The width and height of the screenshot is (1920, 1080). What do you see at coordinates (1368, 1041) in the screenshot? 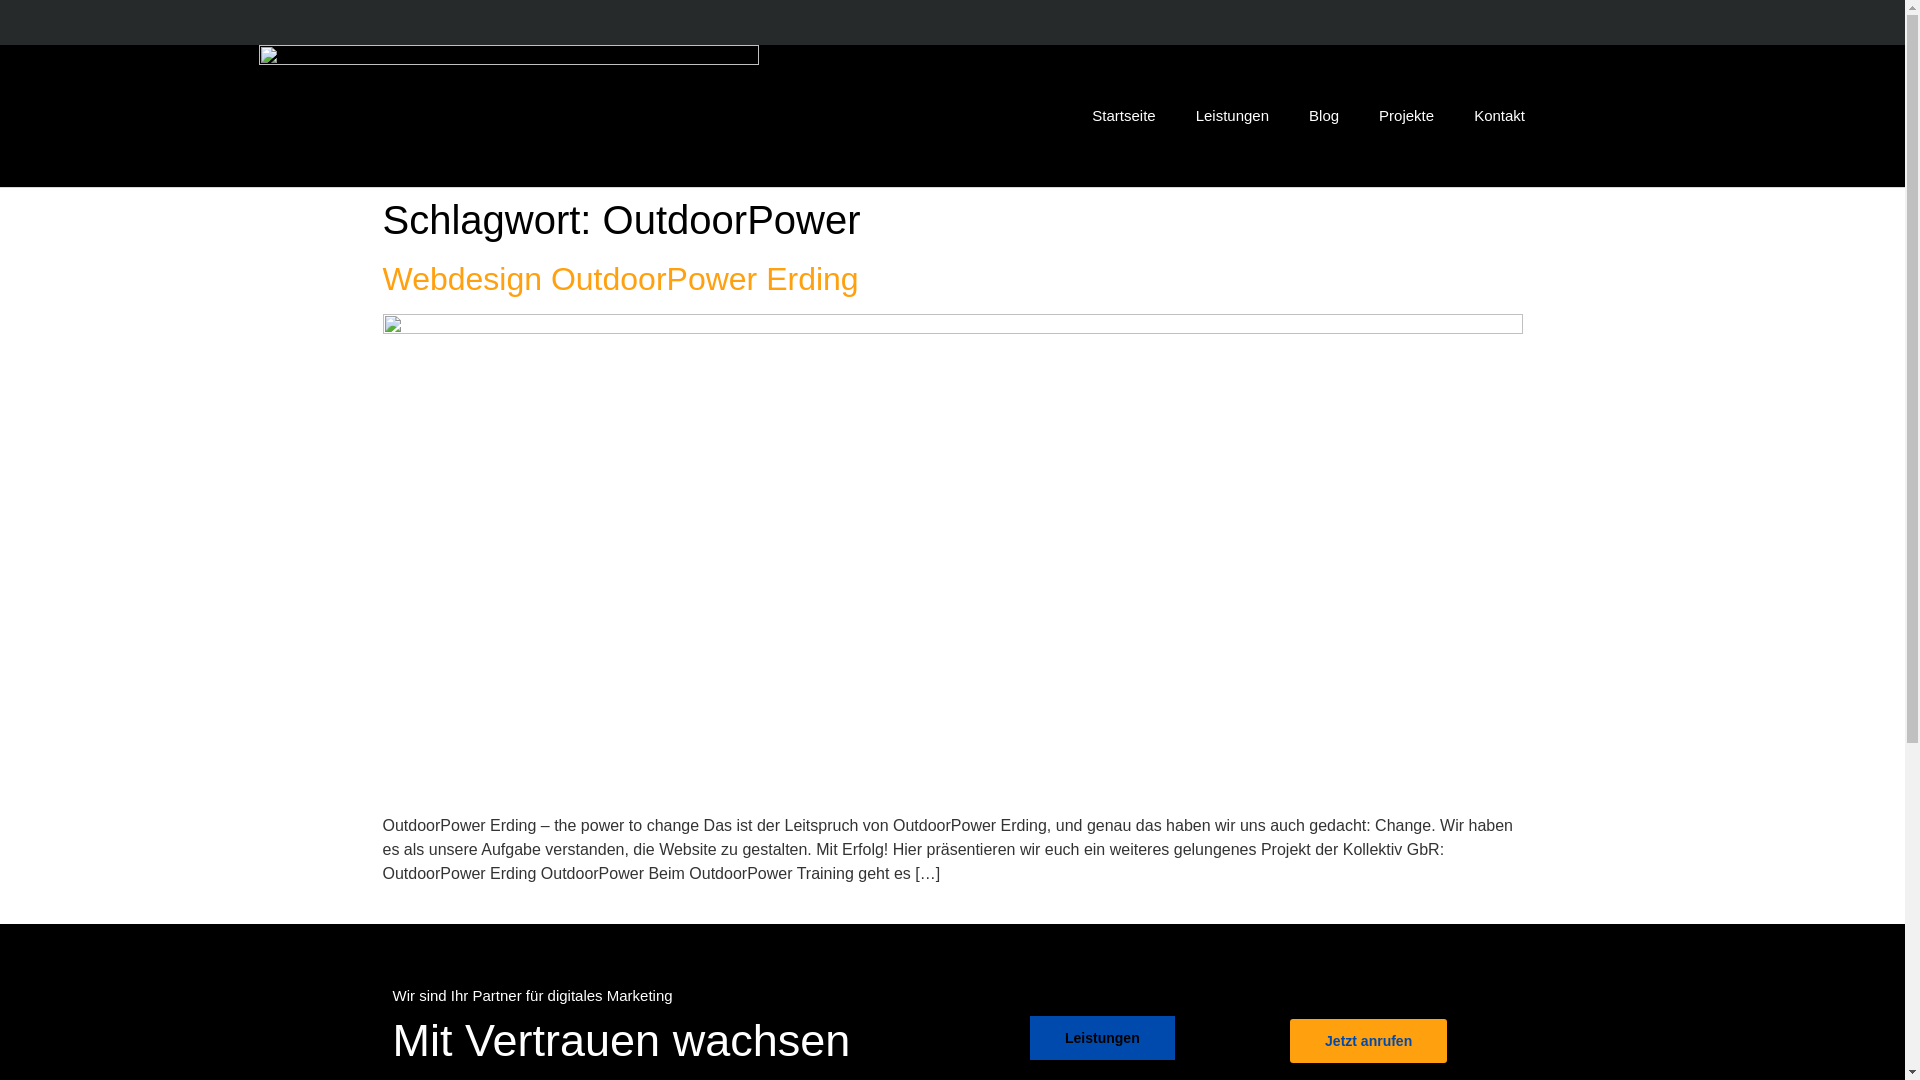
I see `Jetzt anrufen` at bounding box center [1368, 1041].